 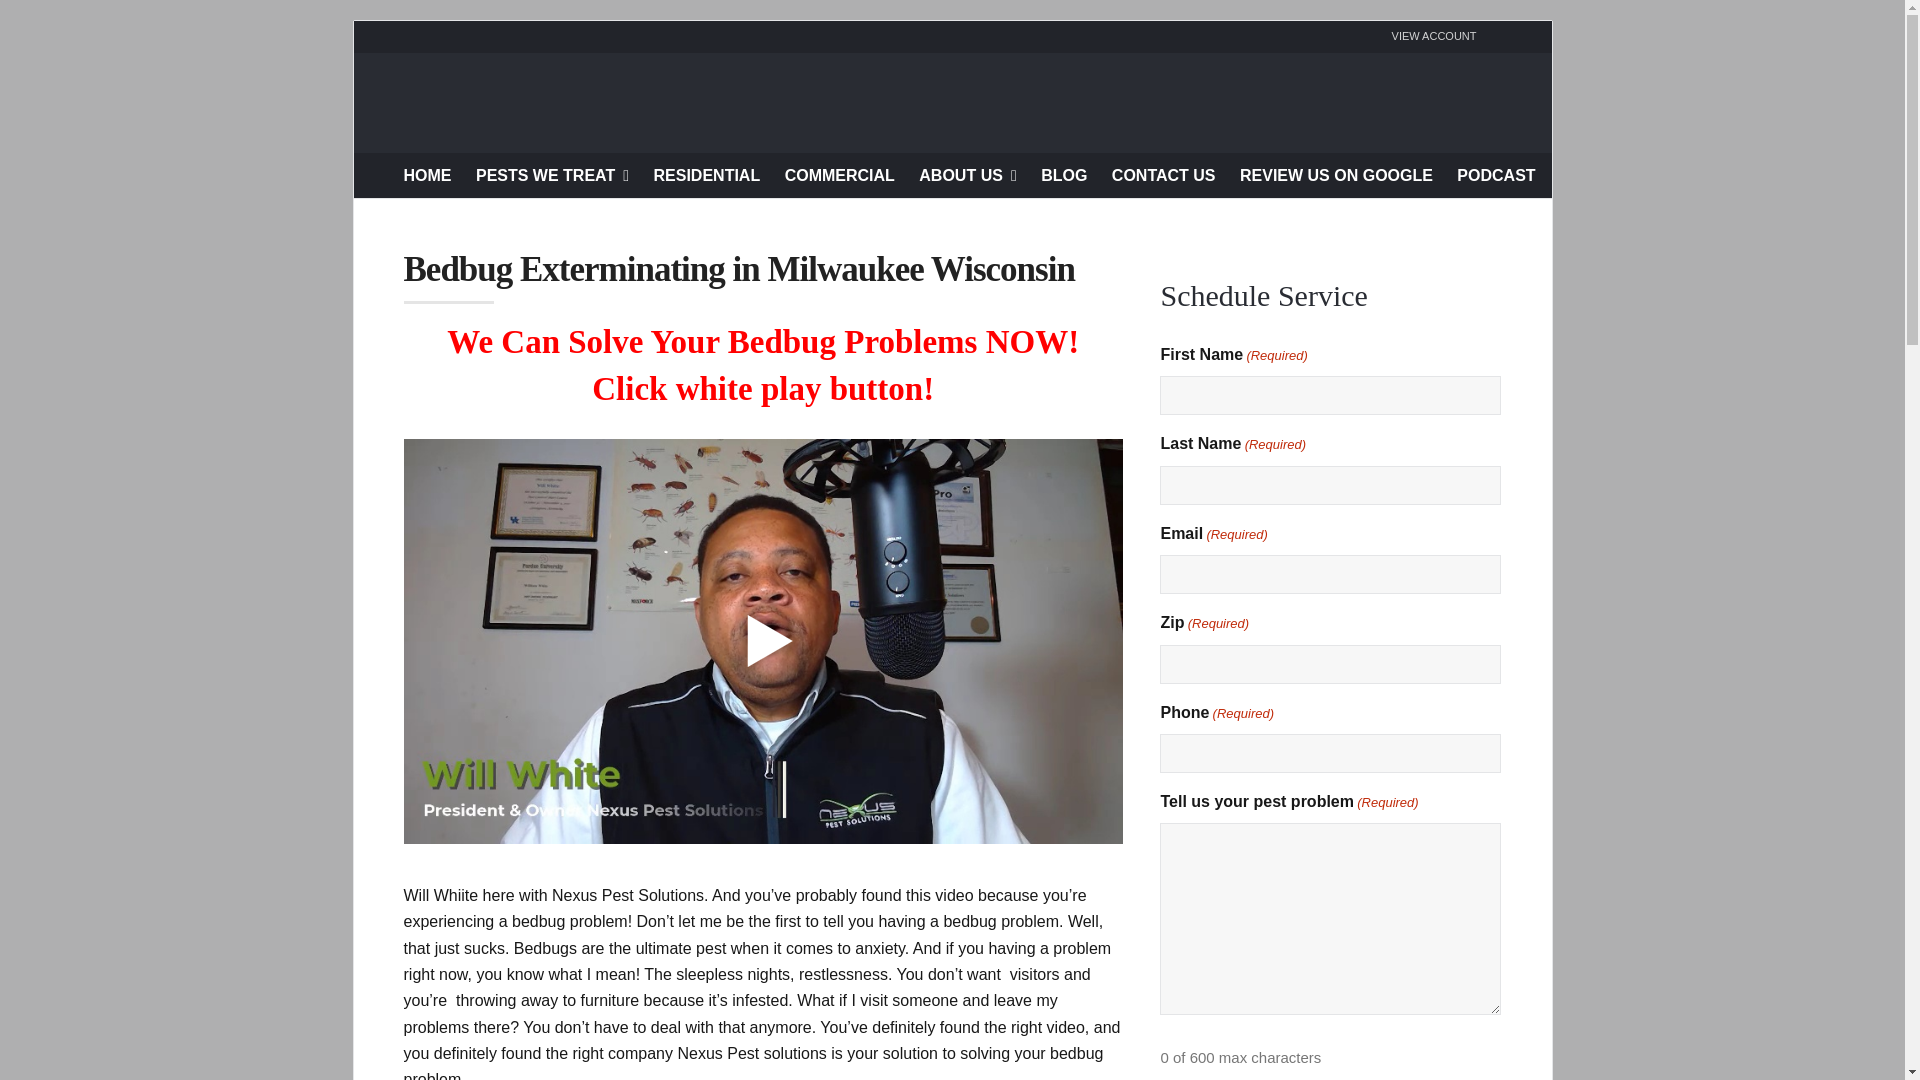 I want to click on ABOUT US, so click(x=967, y=174).